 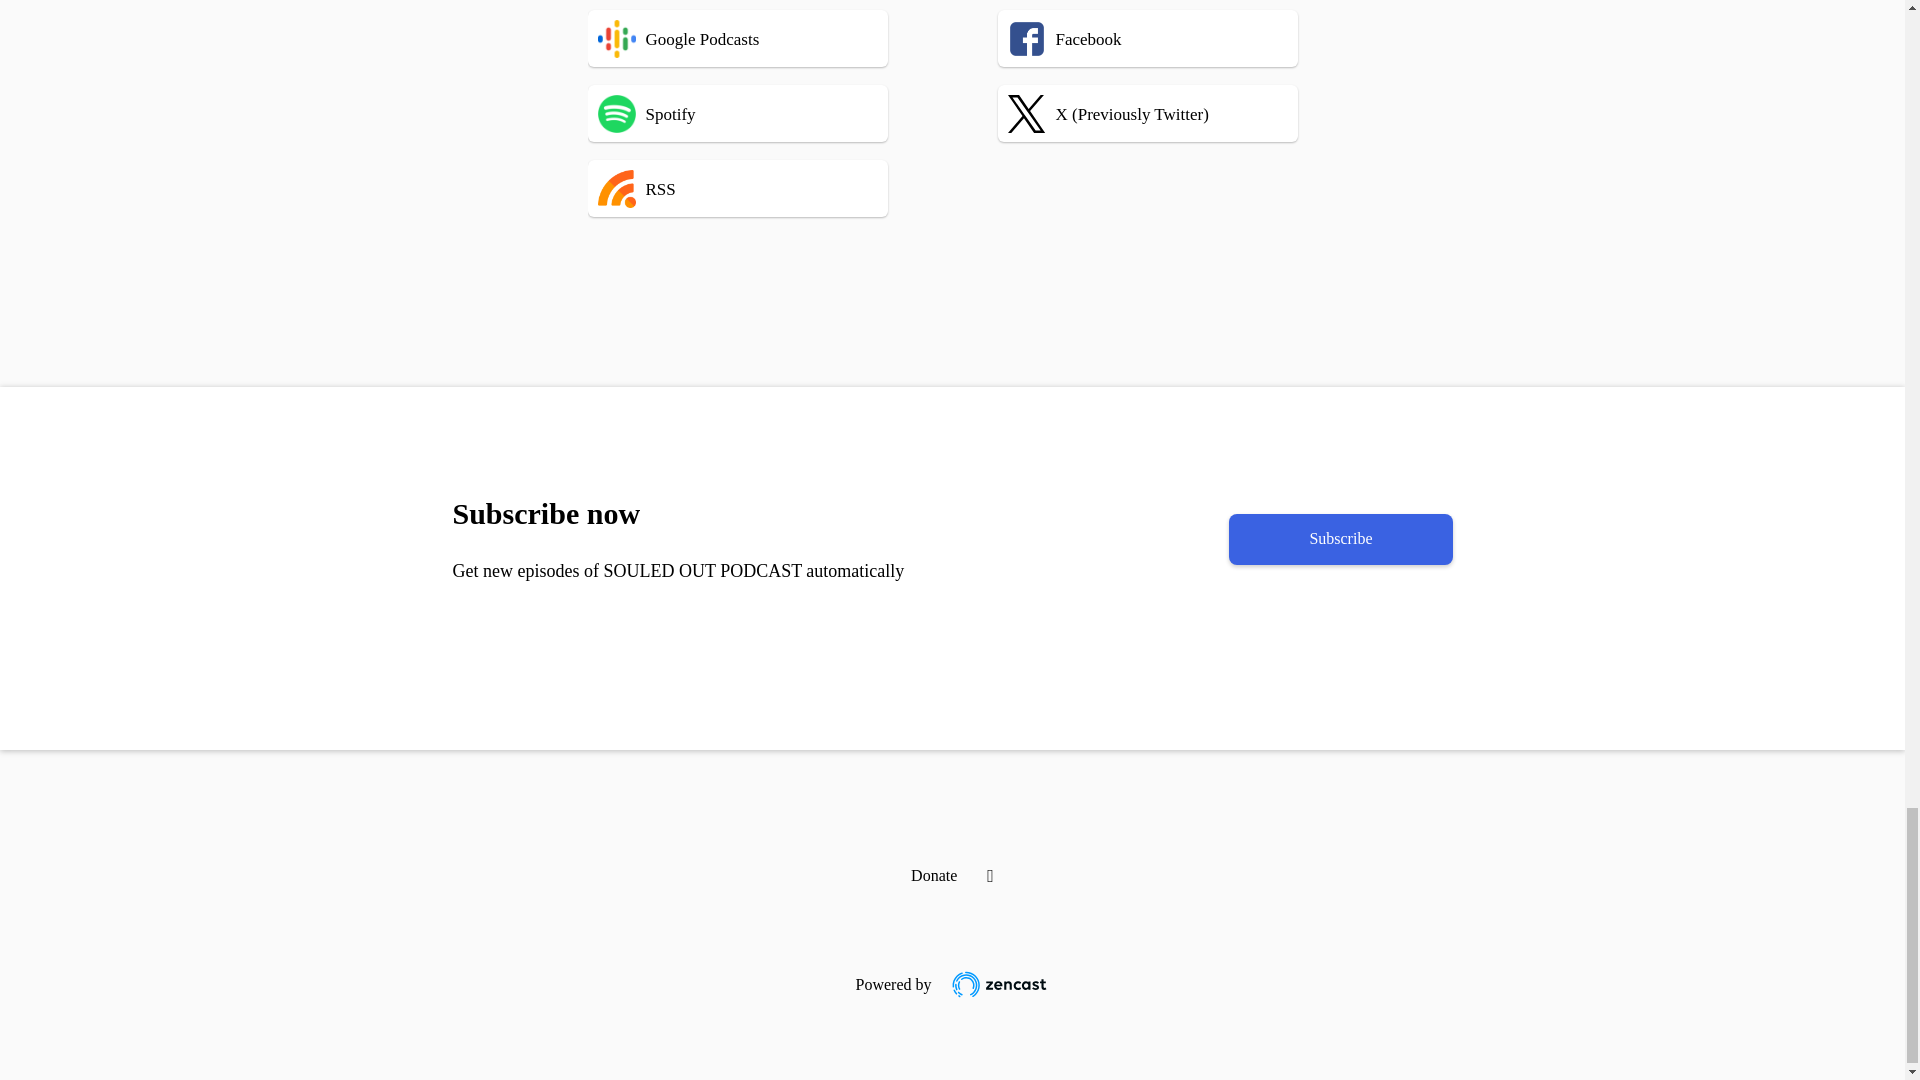 I want to click on Powered by, so click(x=951, y=976).